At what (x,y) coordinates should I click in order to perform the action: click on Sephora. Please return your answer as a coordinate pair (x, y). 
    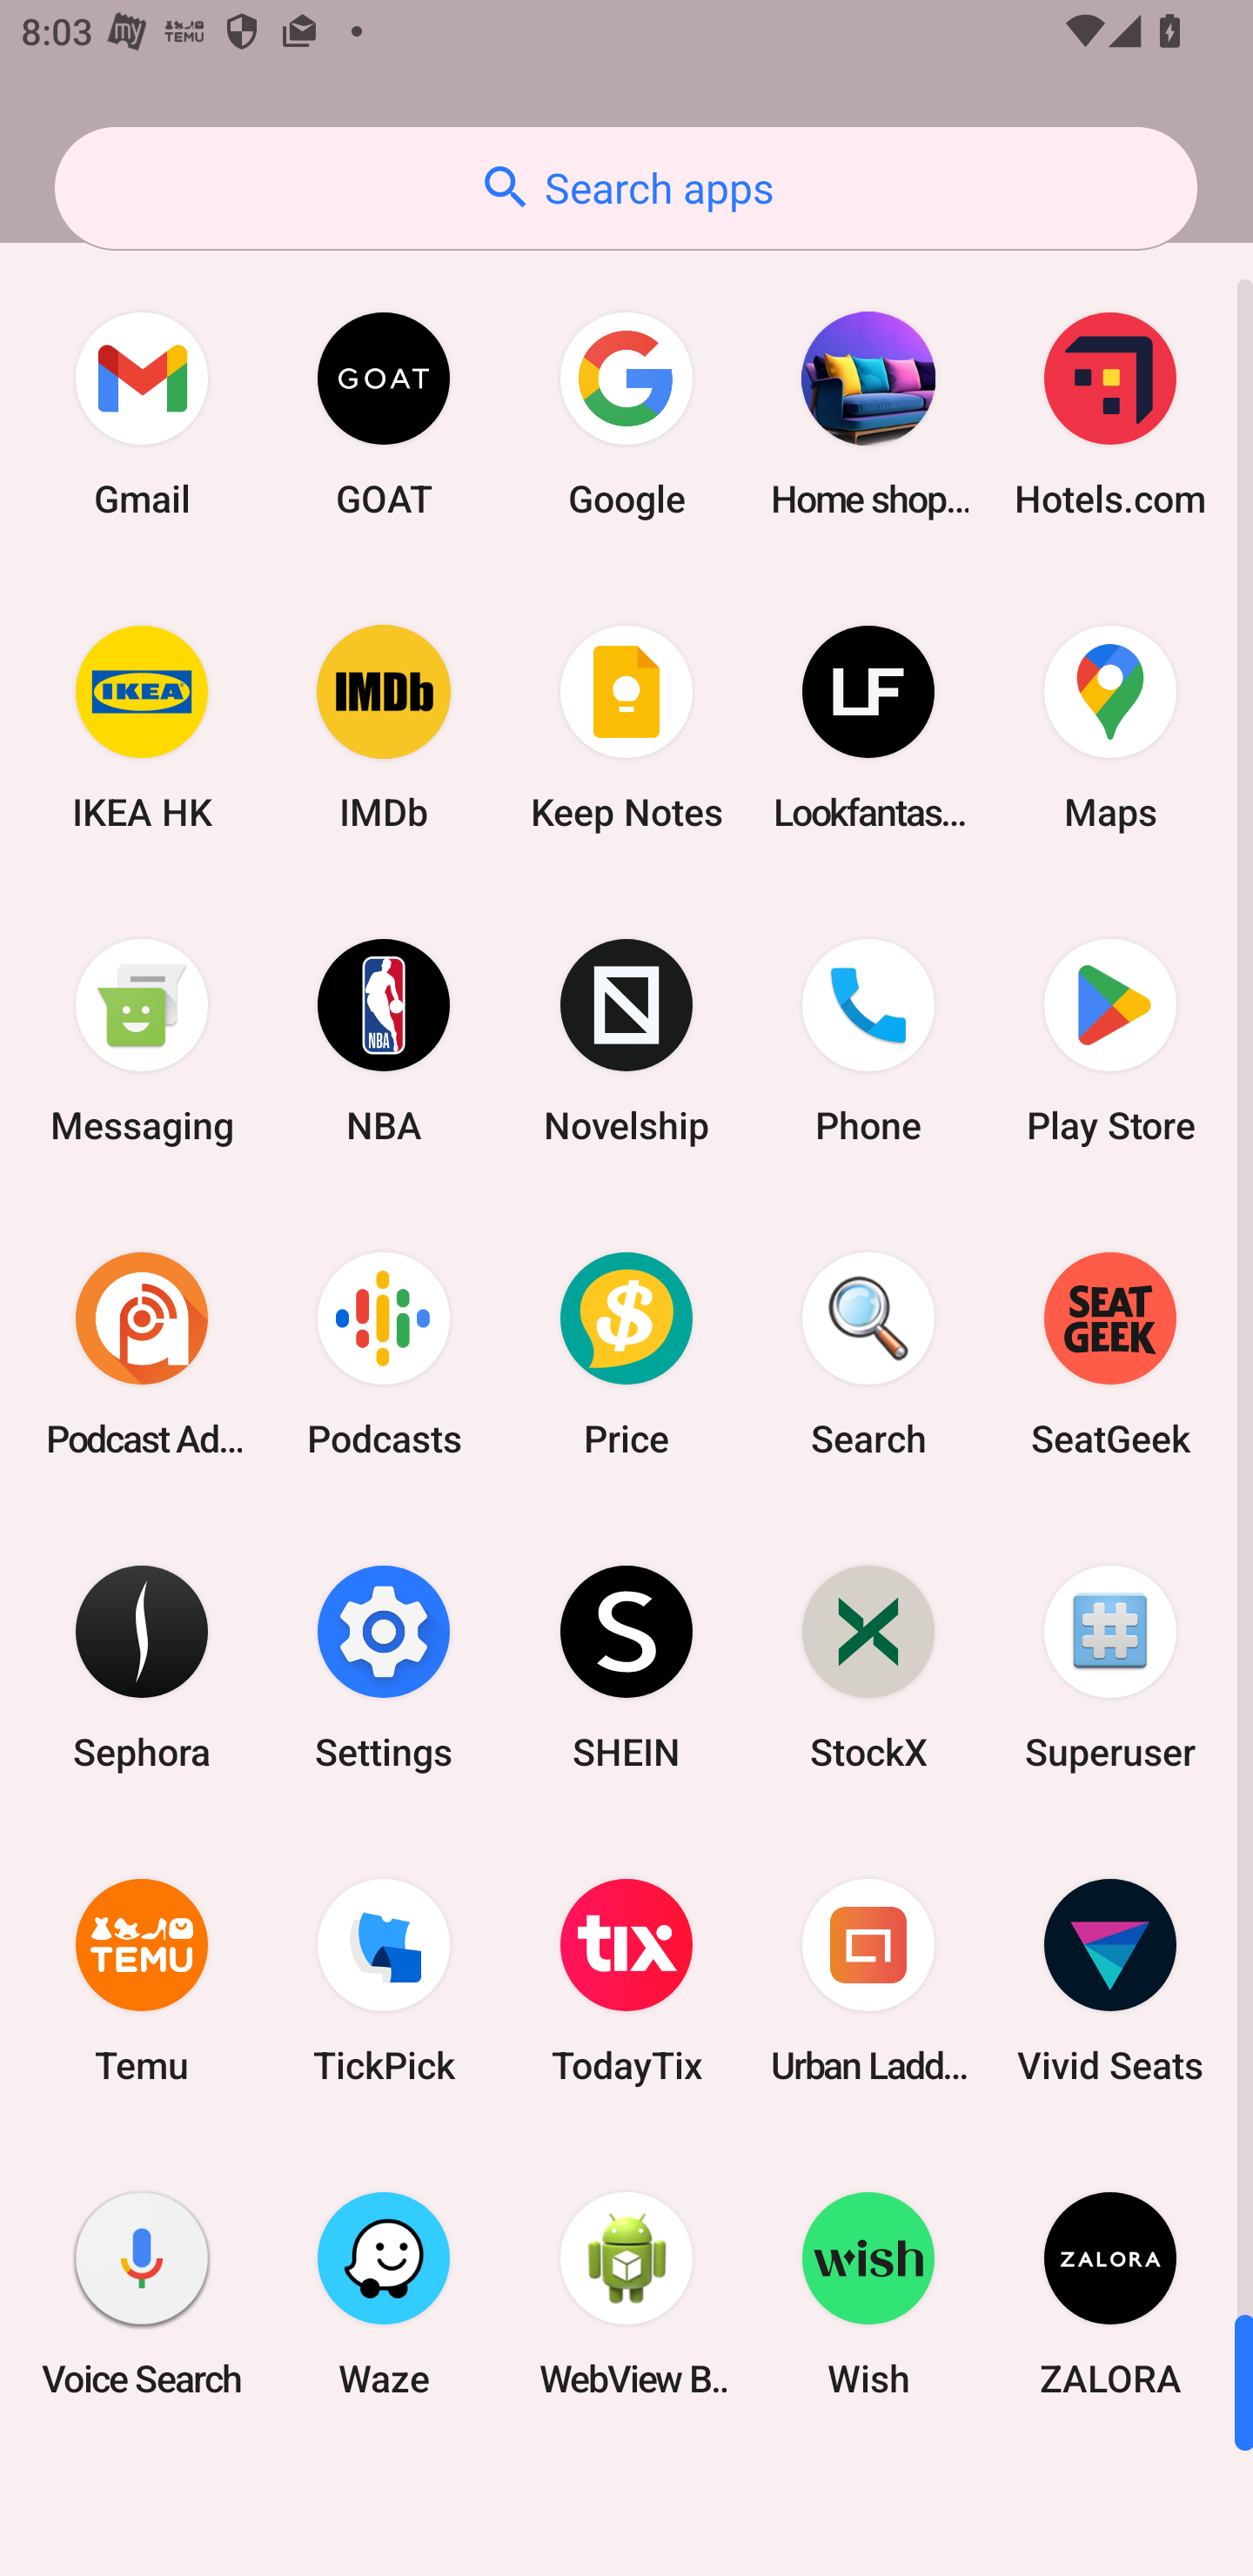
    Looking at the image, I should click on (142, 1666).